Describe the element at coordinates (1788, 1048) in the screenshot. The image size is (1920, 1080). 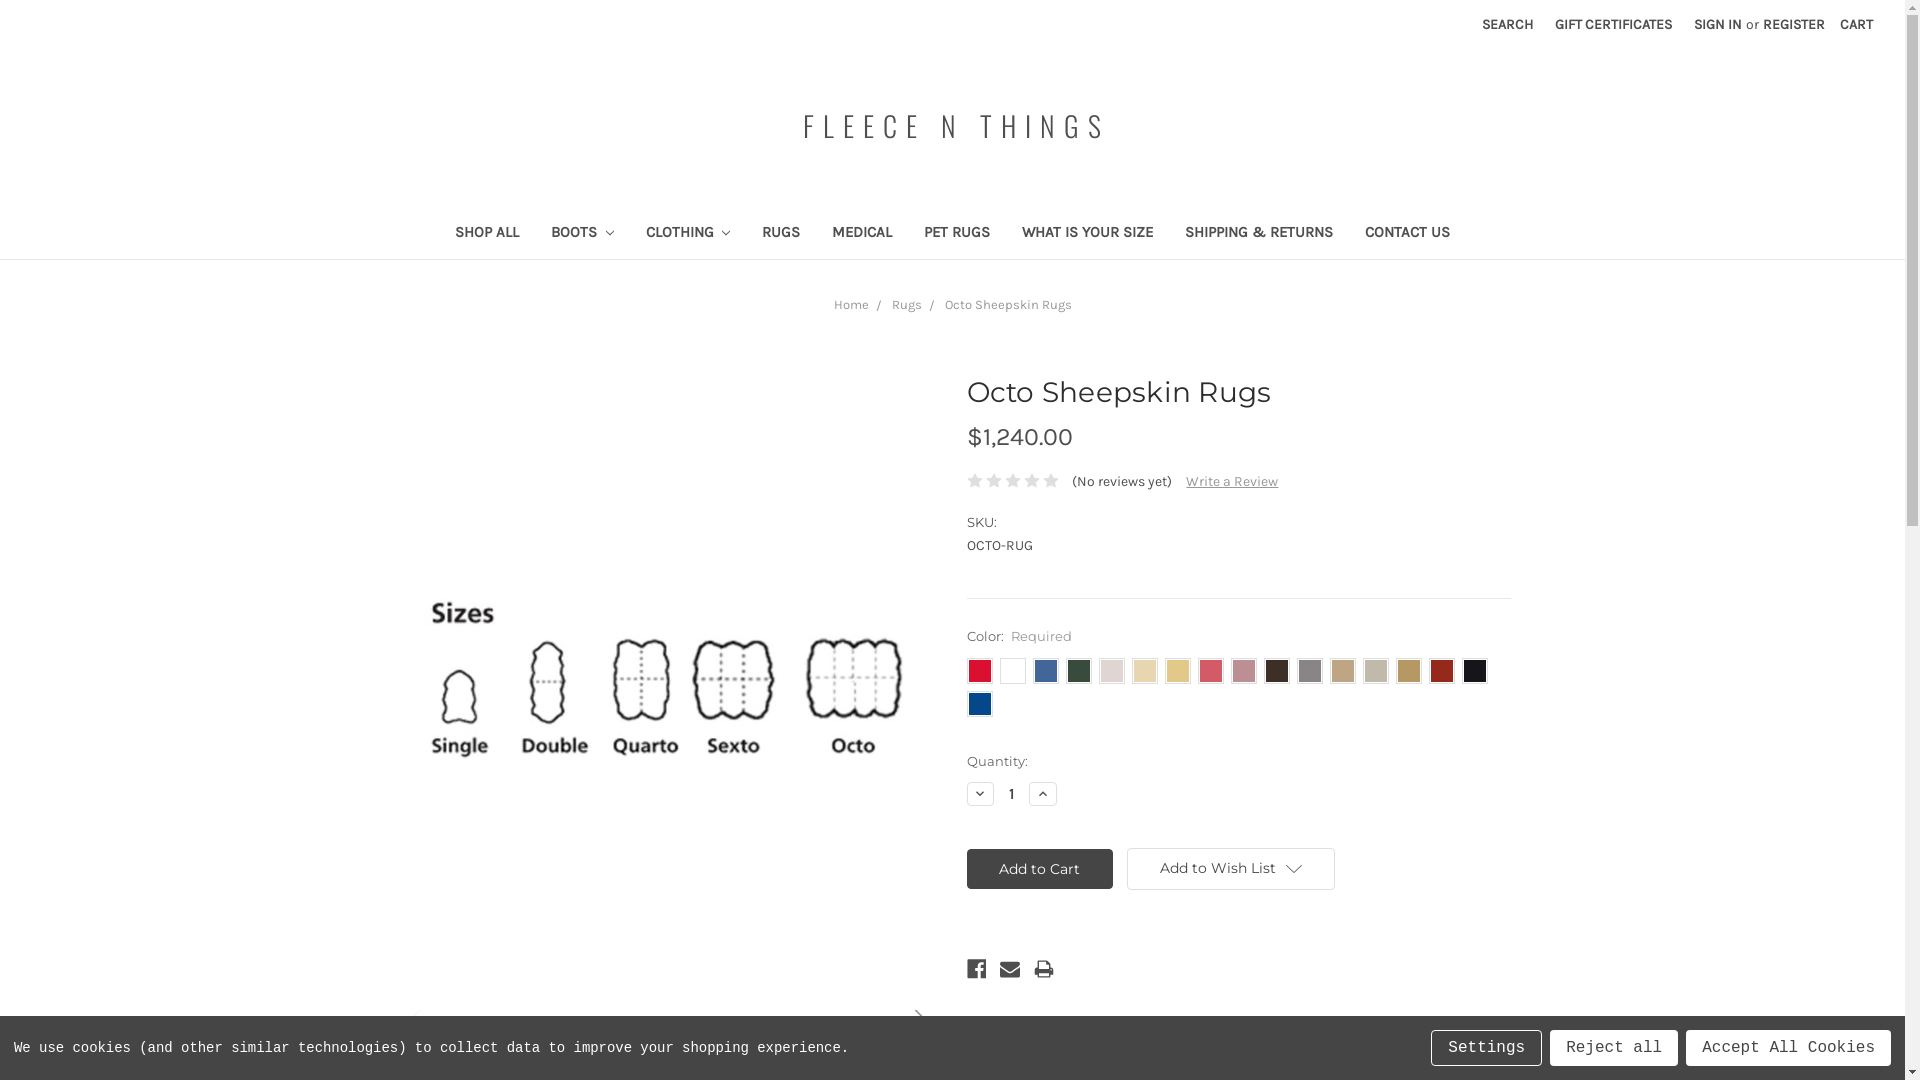
I see `Accept All Cookies` at that location.